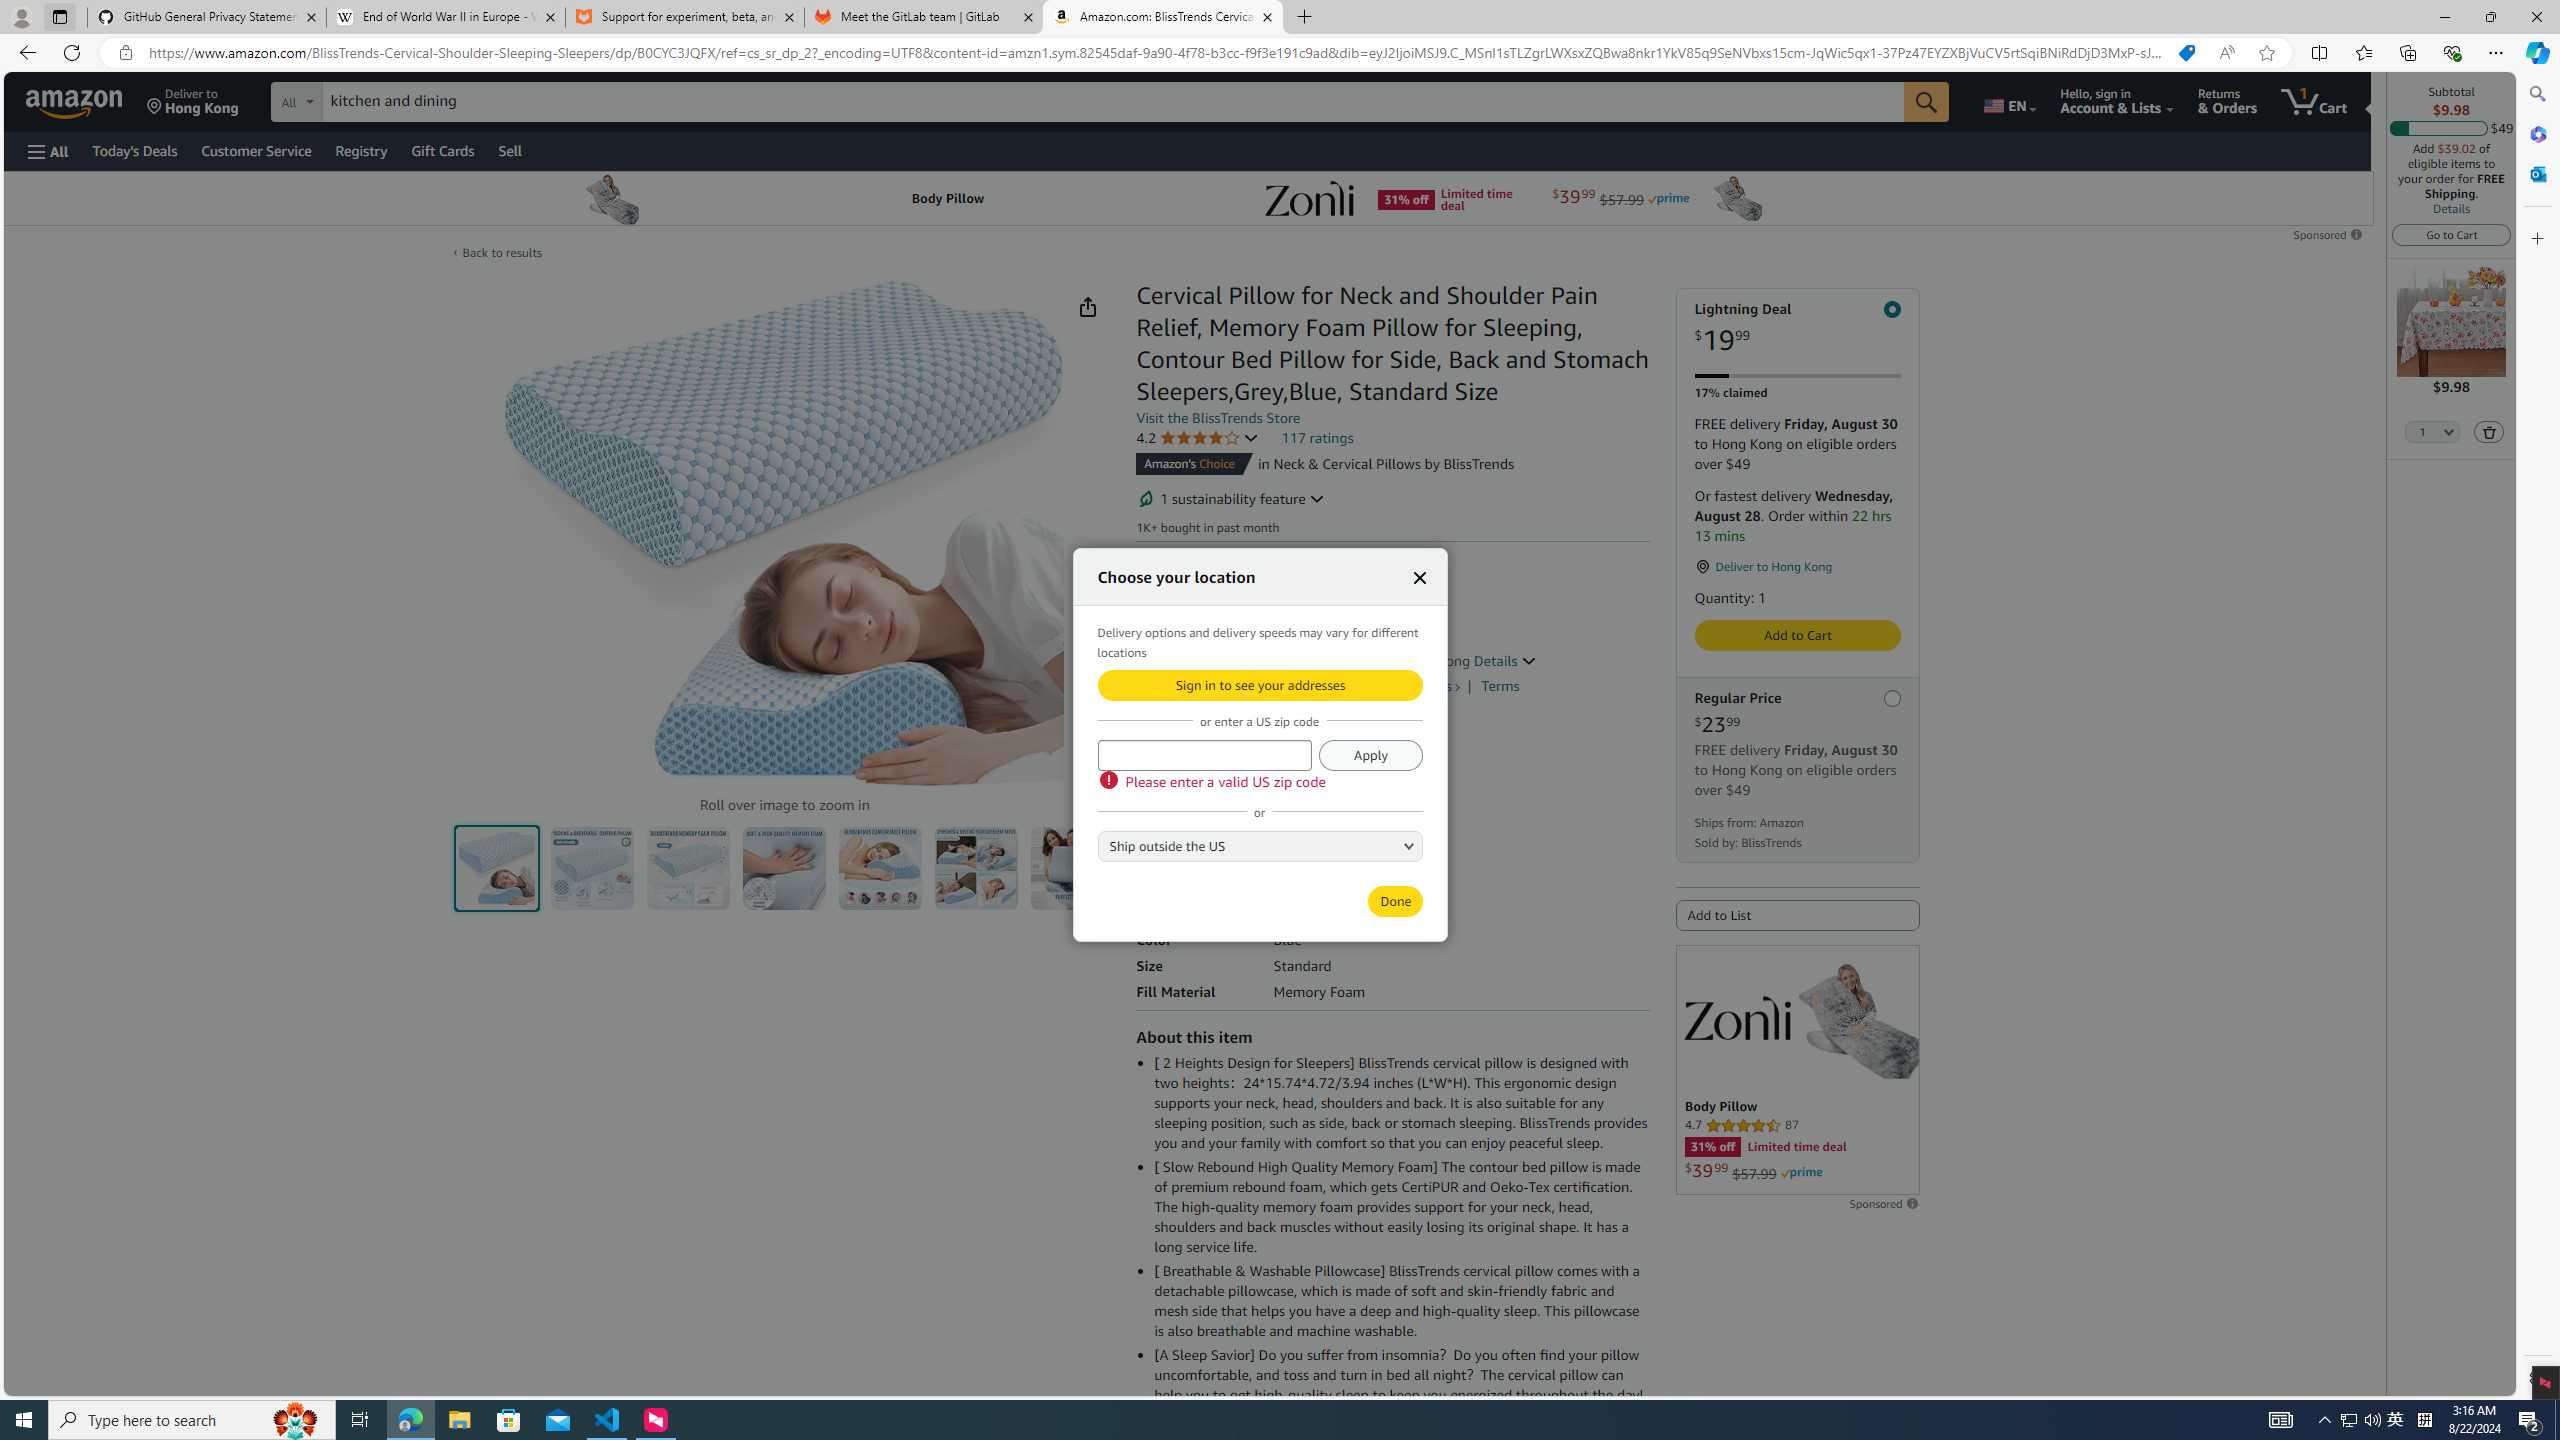  I want to click on Visit the BlissTrends Store, so click(1218, 418).